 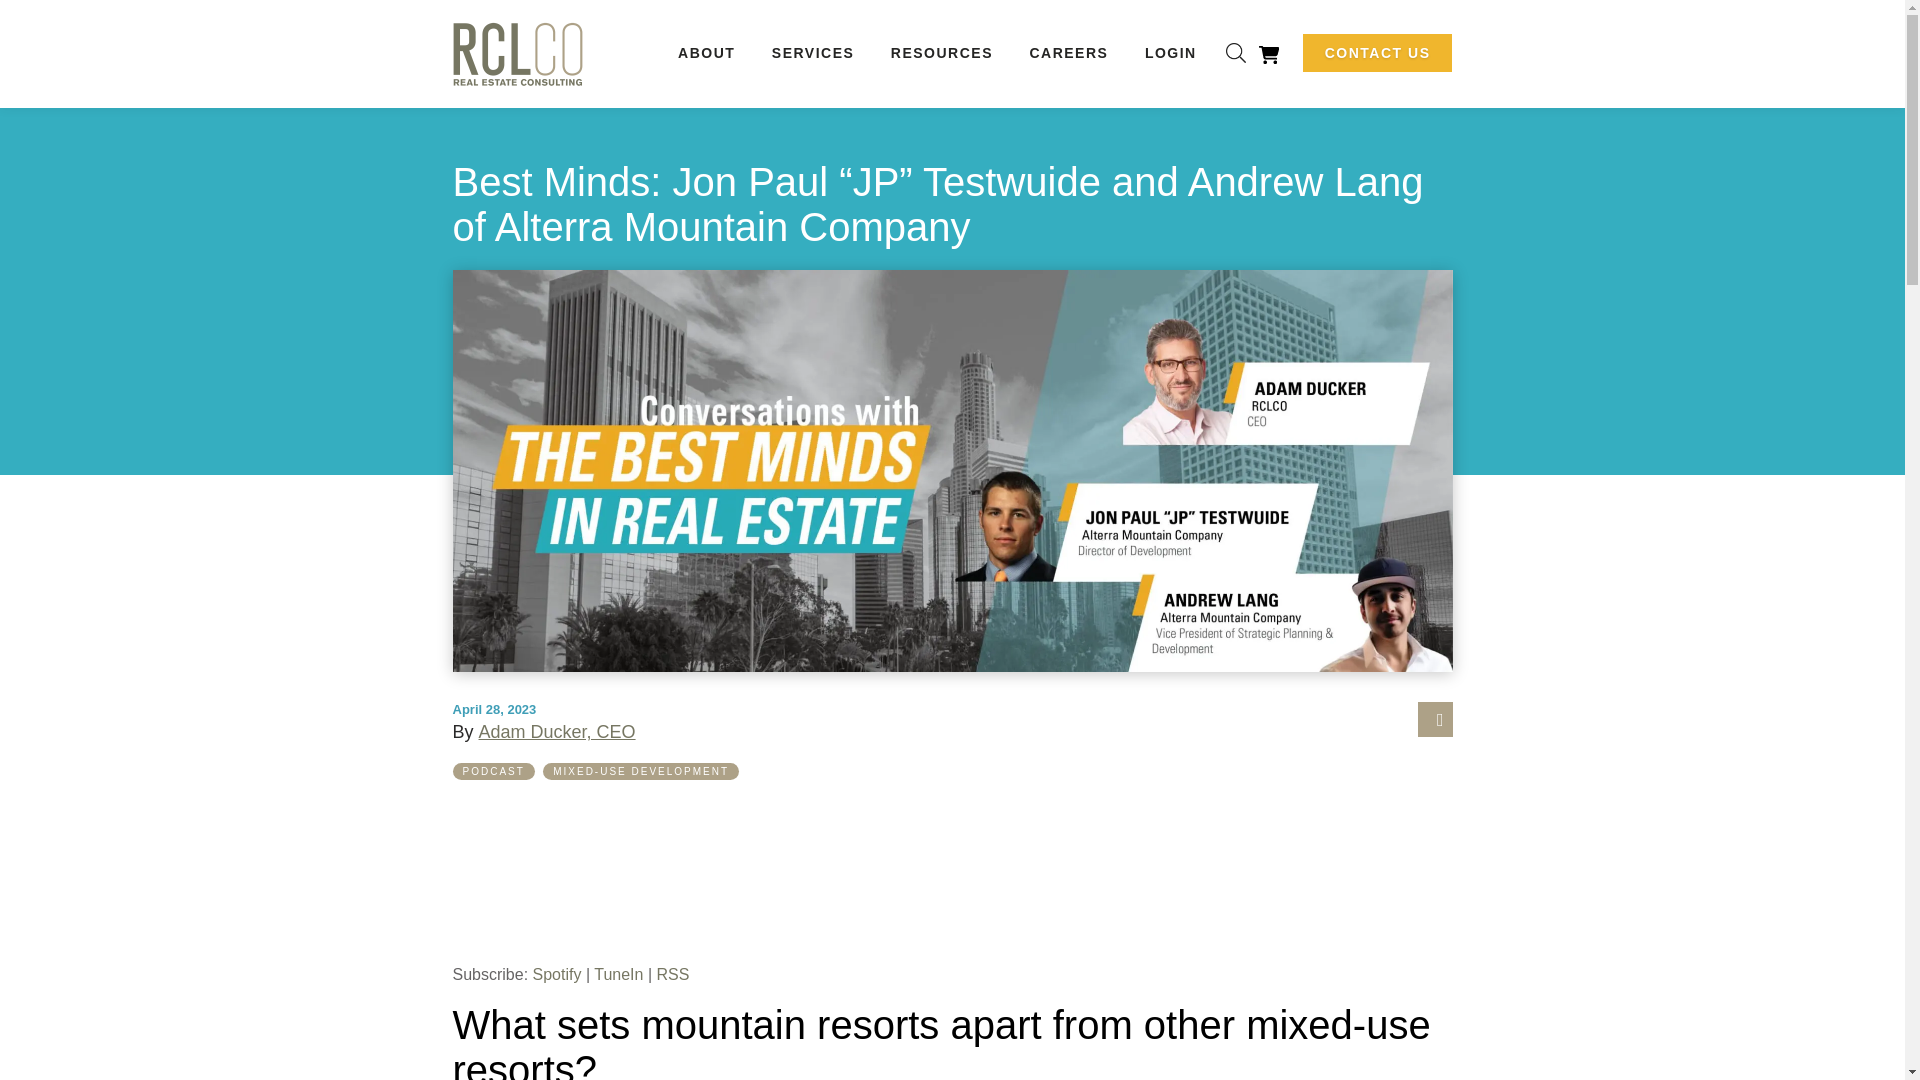 What do you see at coordinates (672, 974) in the screenshot?
I see `Subscribe via RSS` at bounding box center [672, 974].